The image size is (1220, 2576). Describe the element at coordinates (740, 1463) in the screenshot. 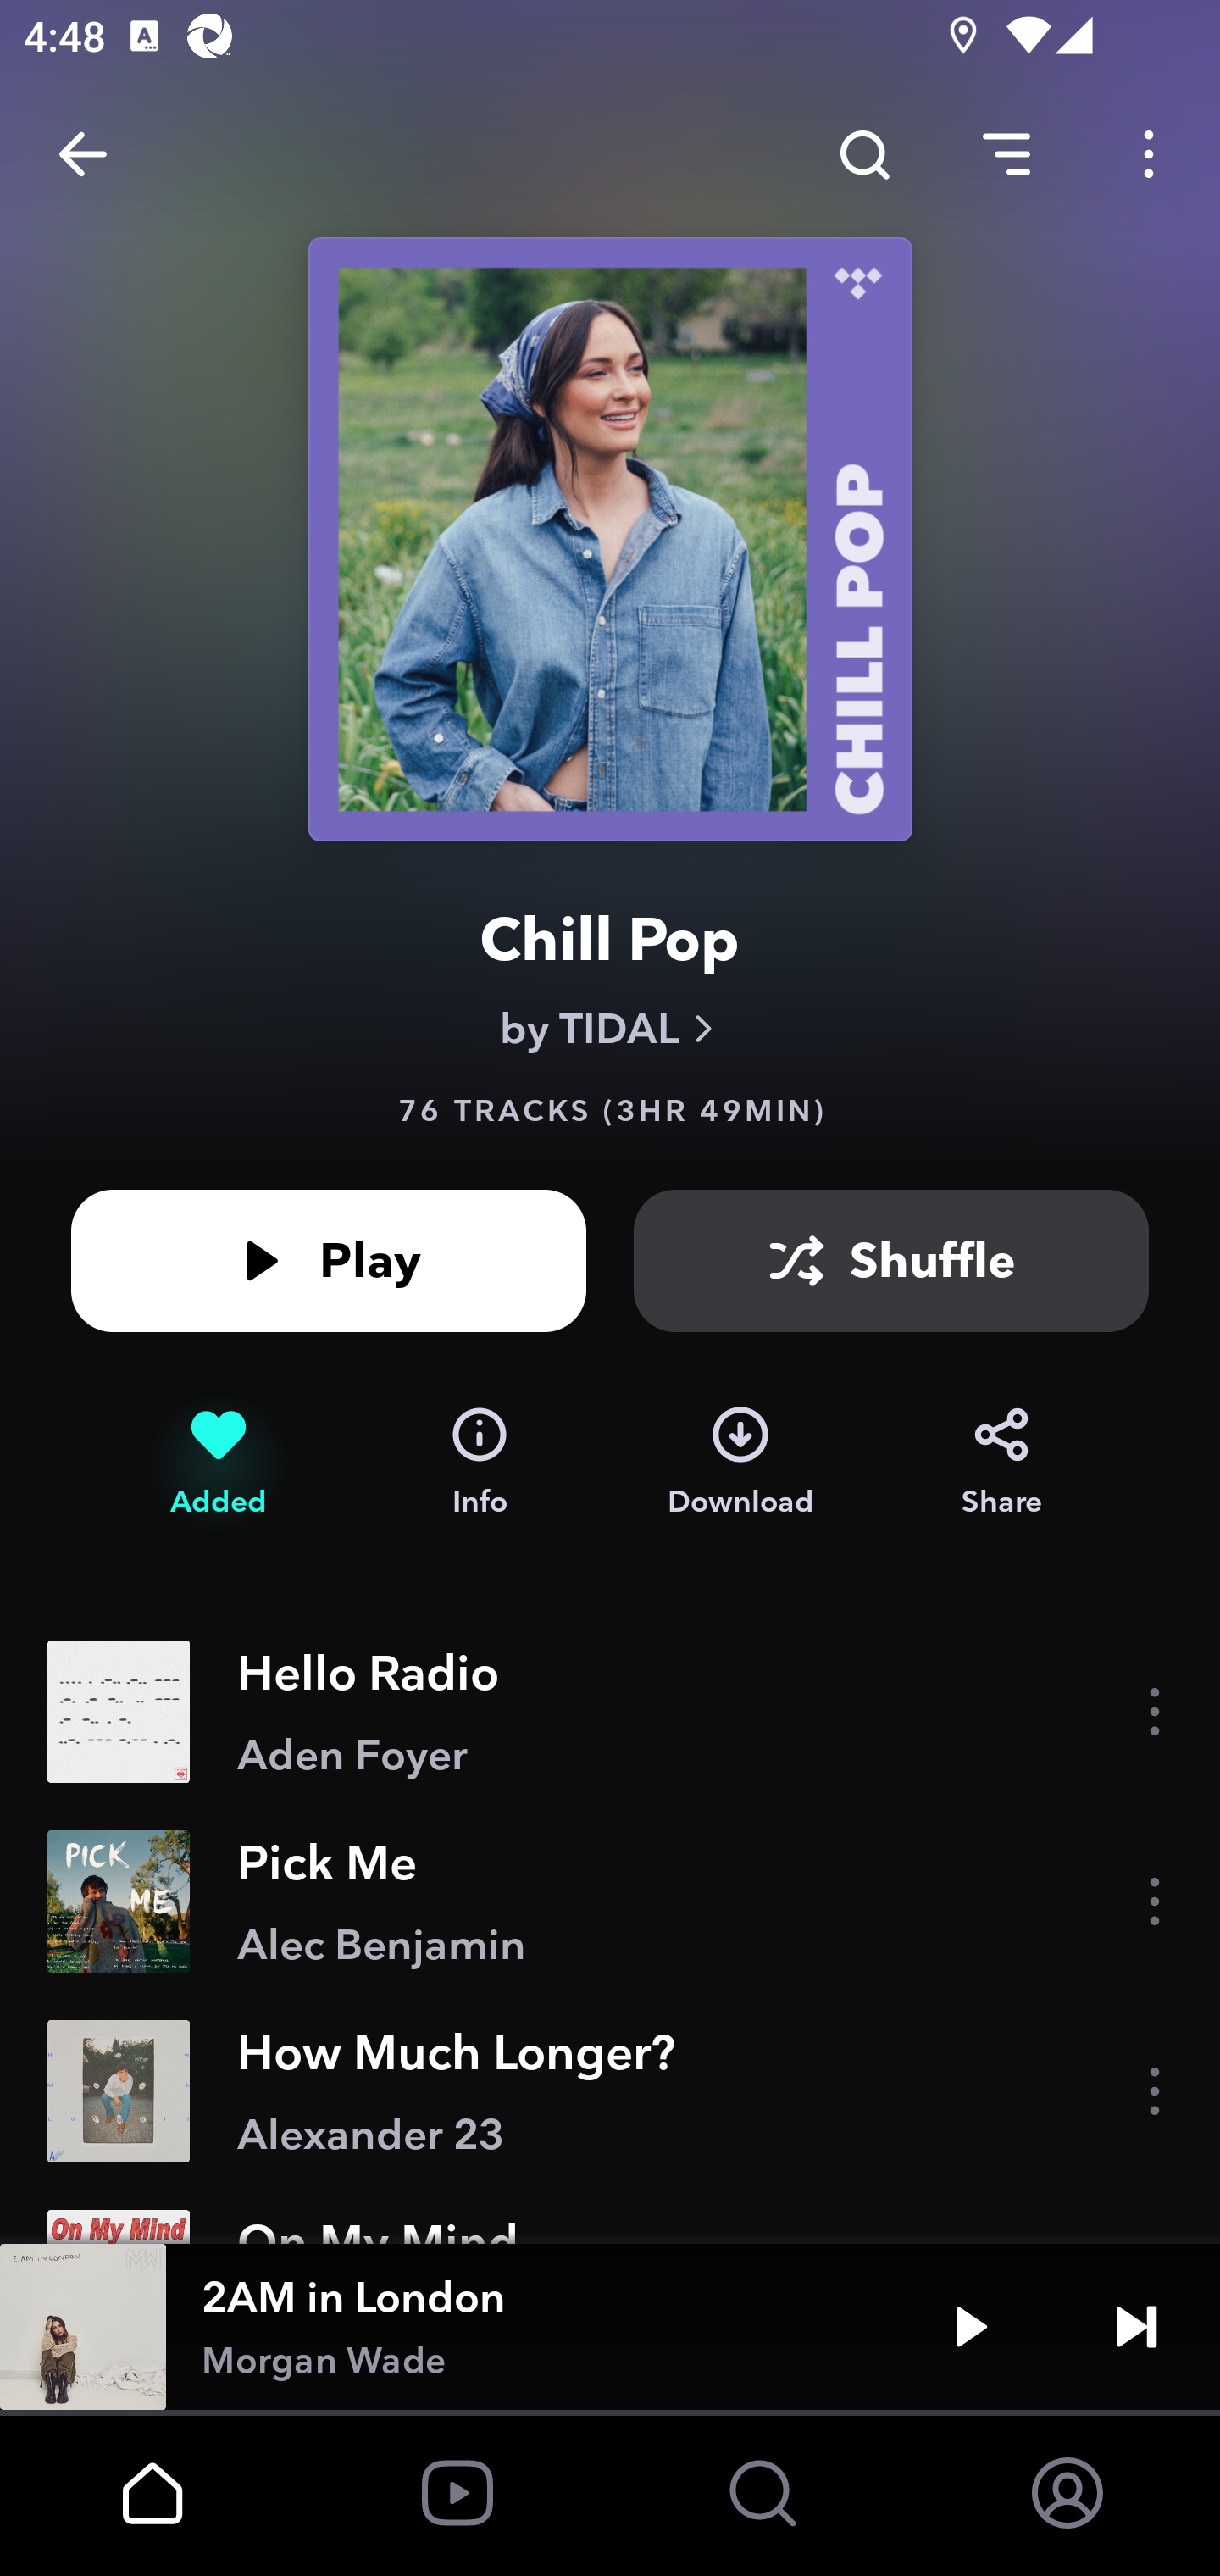

I see `Download` at that location.